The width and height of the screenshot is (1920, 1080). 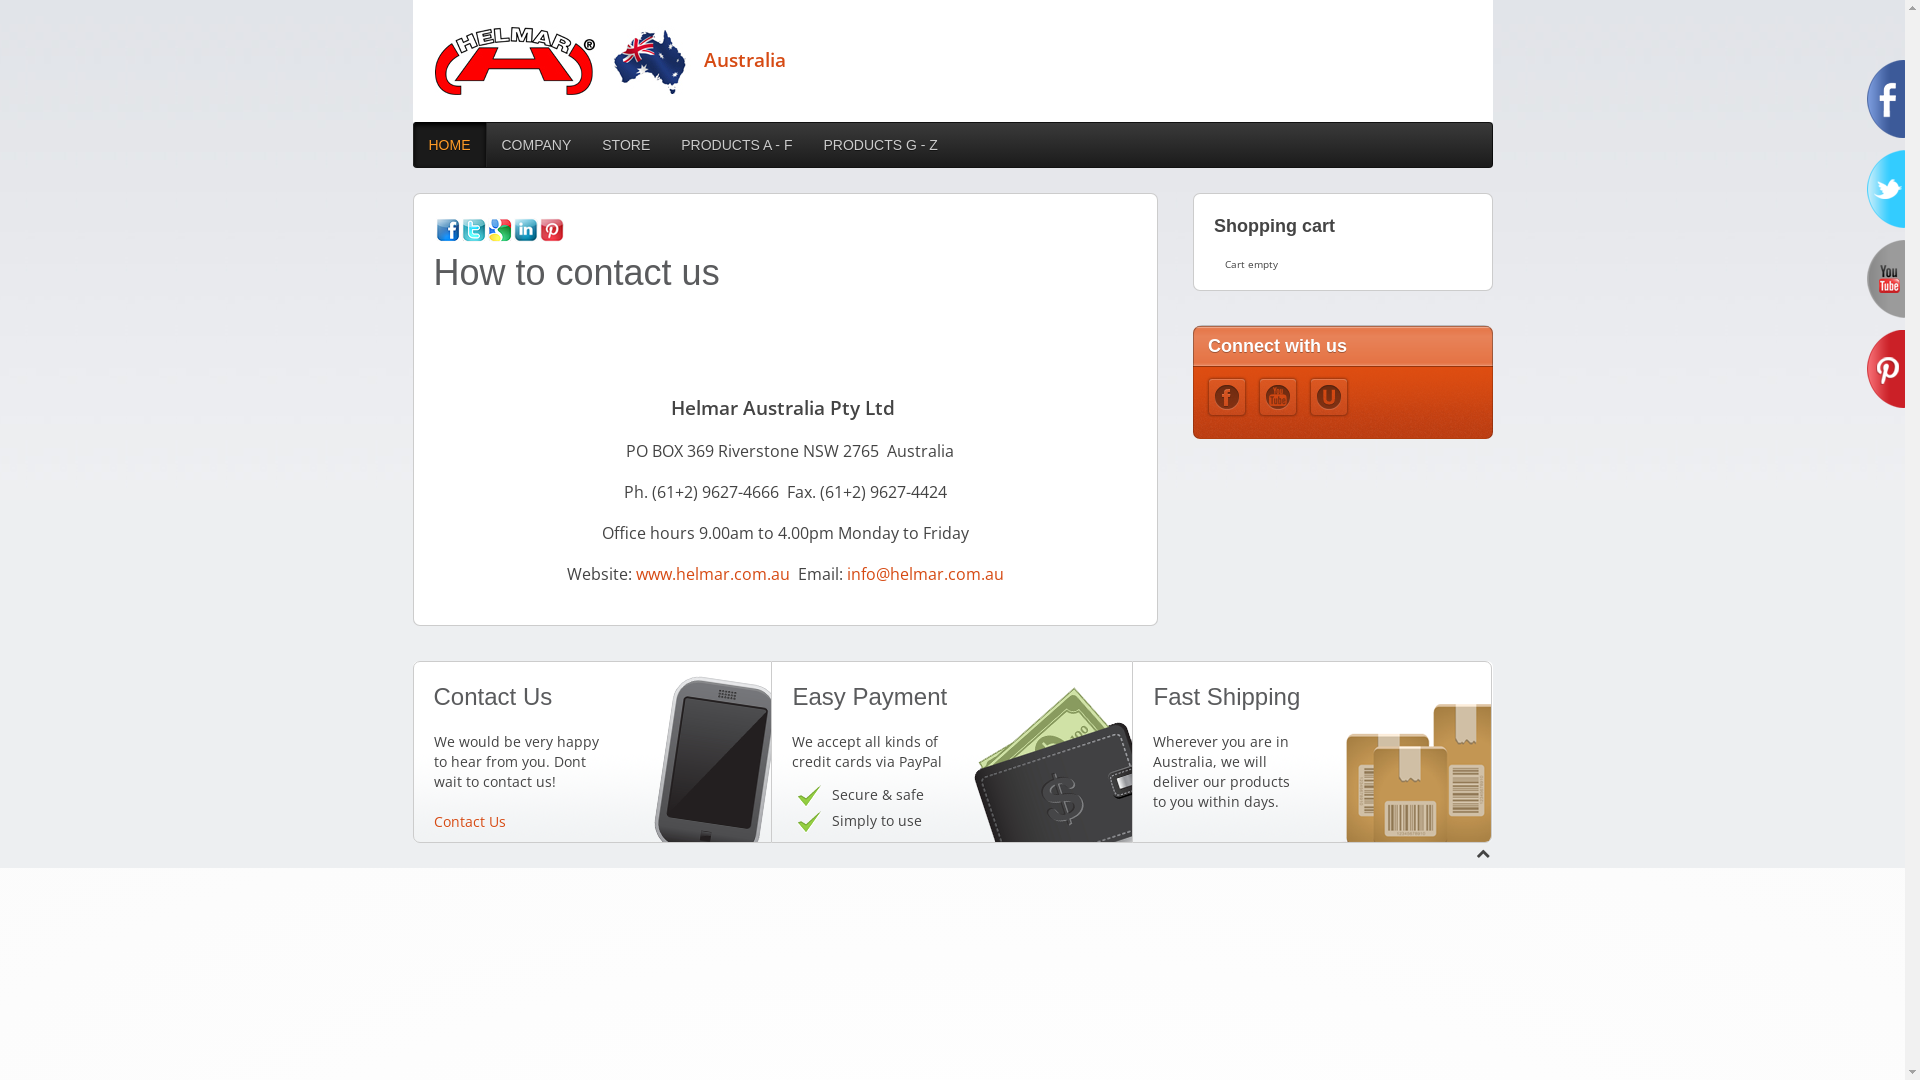 I want to click on Twitter, so click(x=474, y=230).